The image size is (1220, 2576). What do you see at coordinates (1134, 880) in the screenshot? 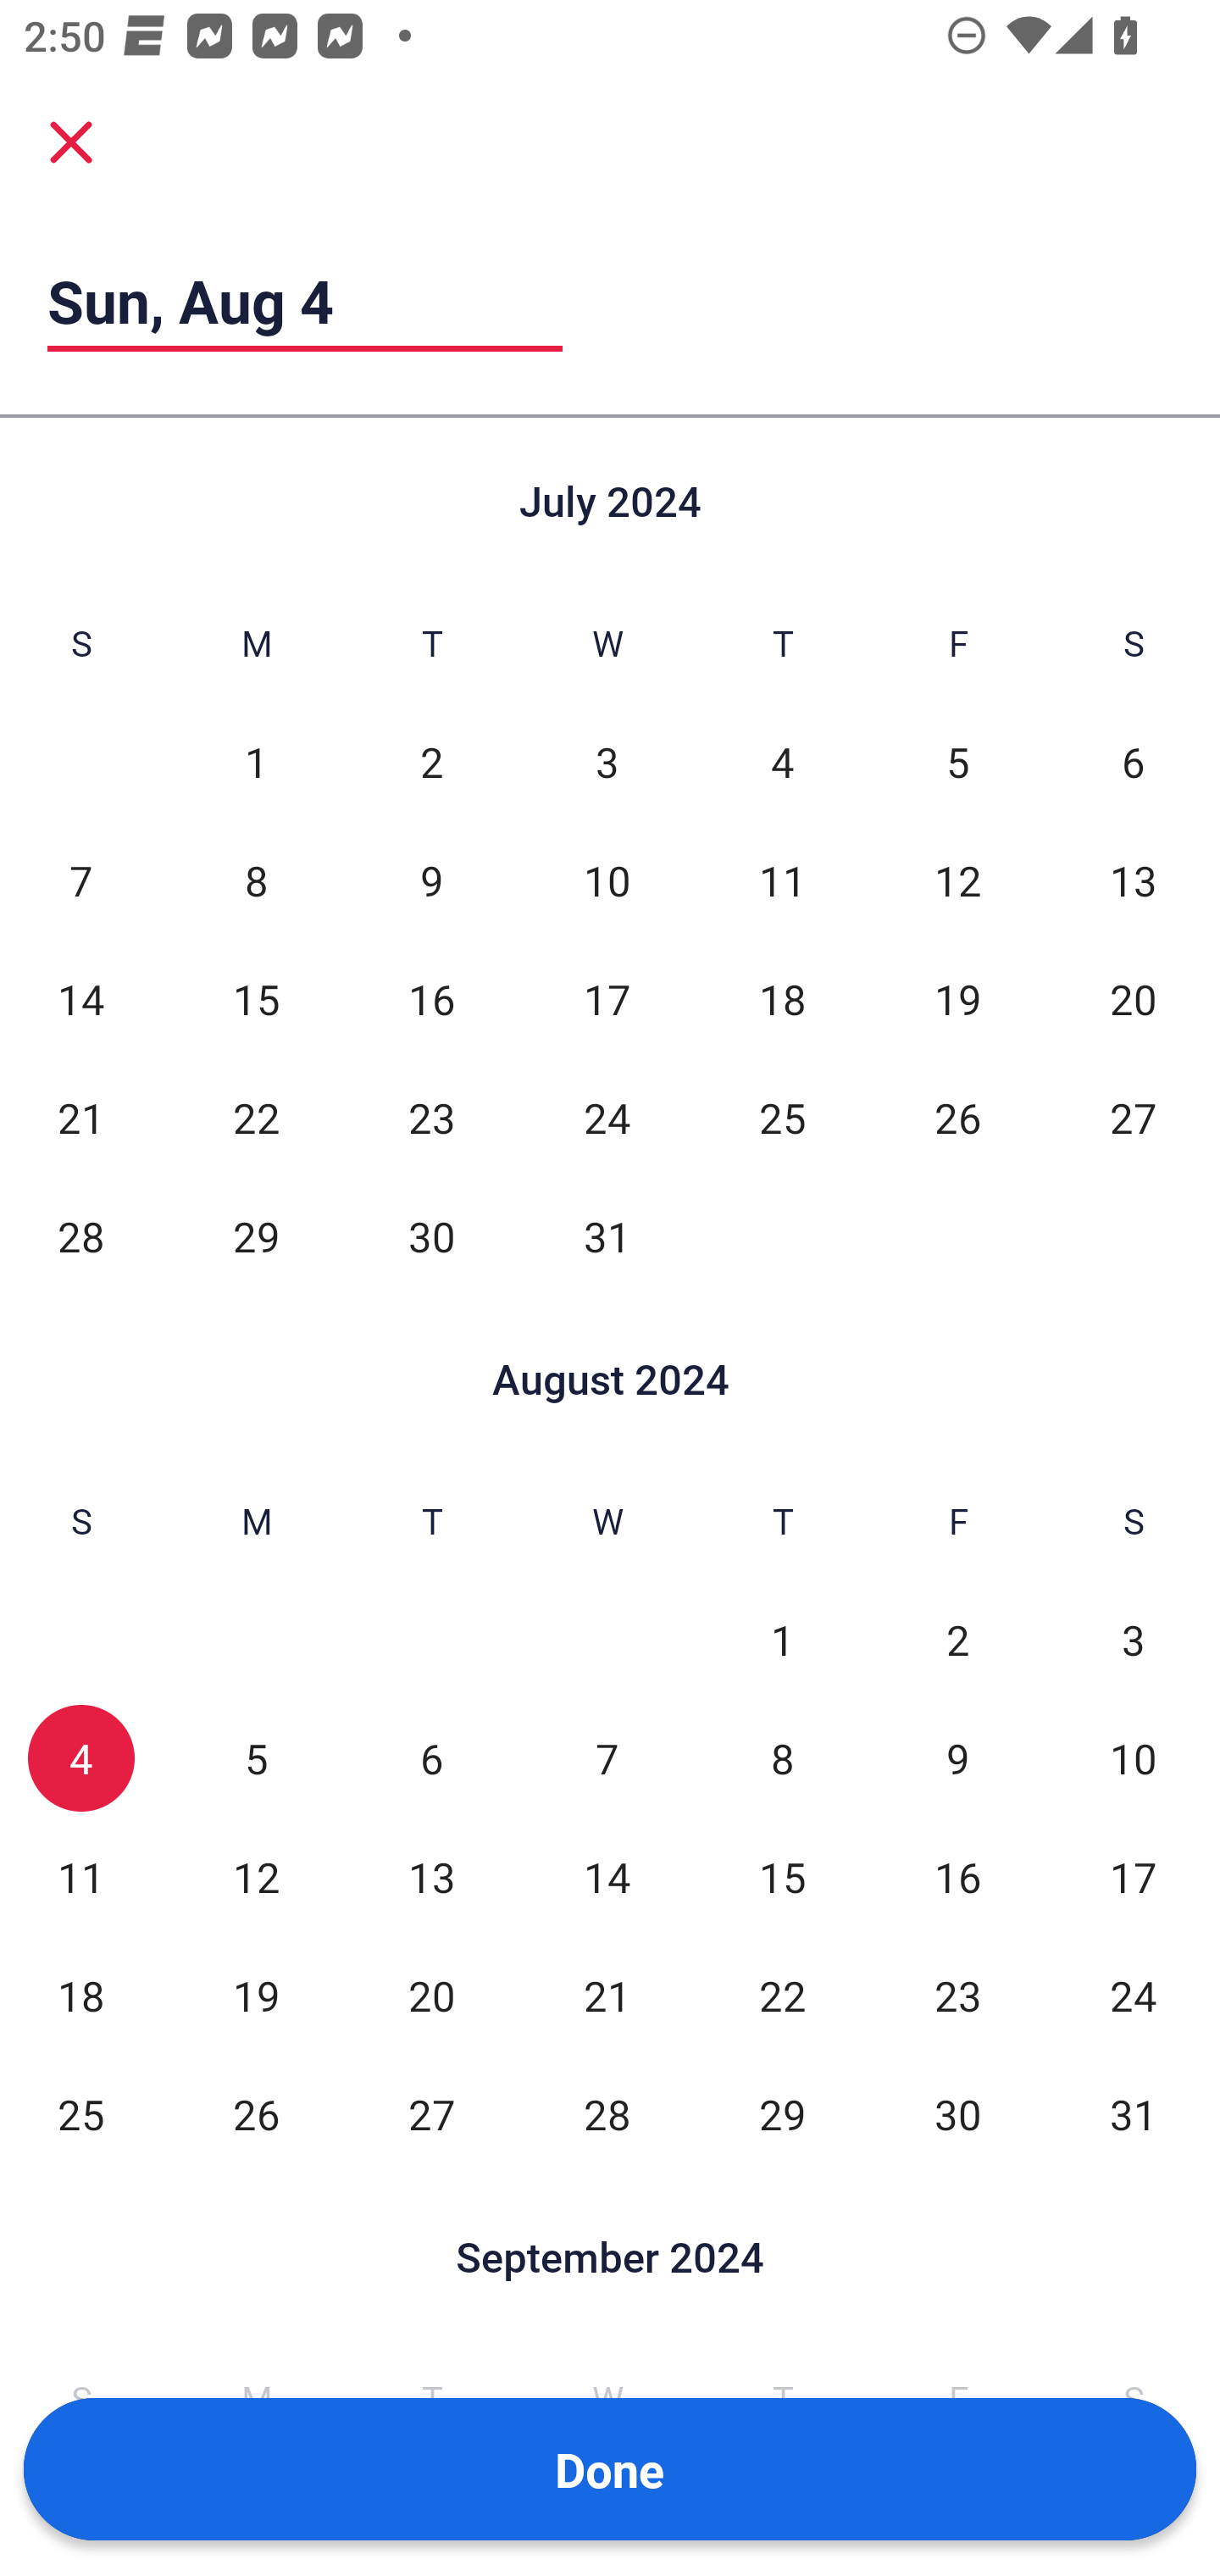
I see `13 Sat, Jul 13, Not Selected` at bounding box center [1134, 880].